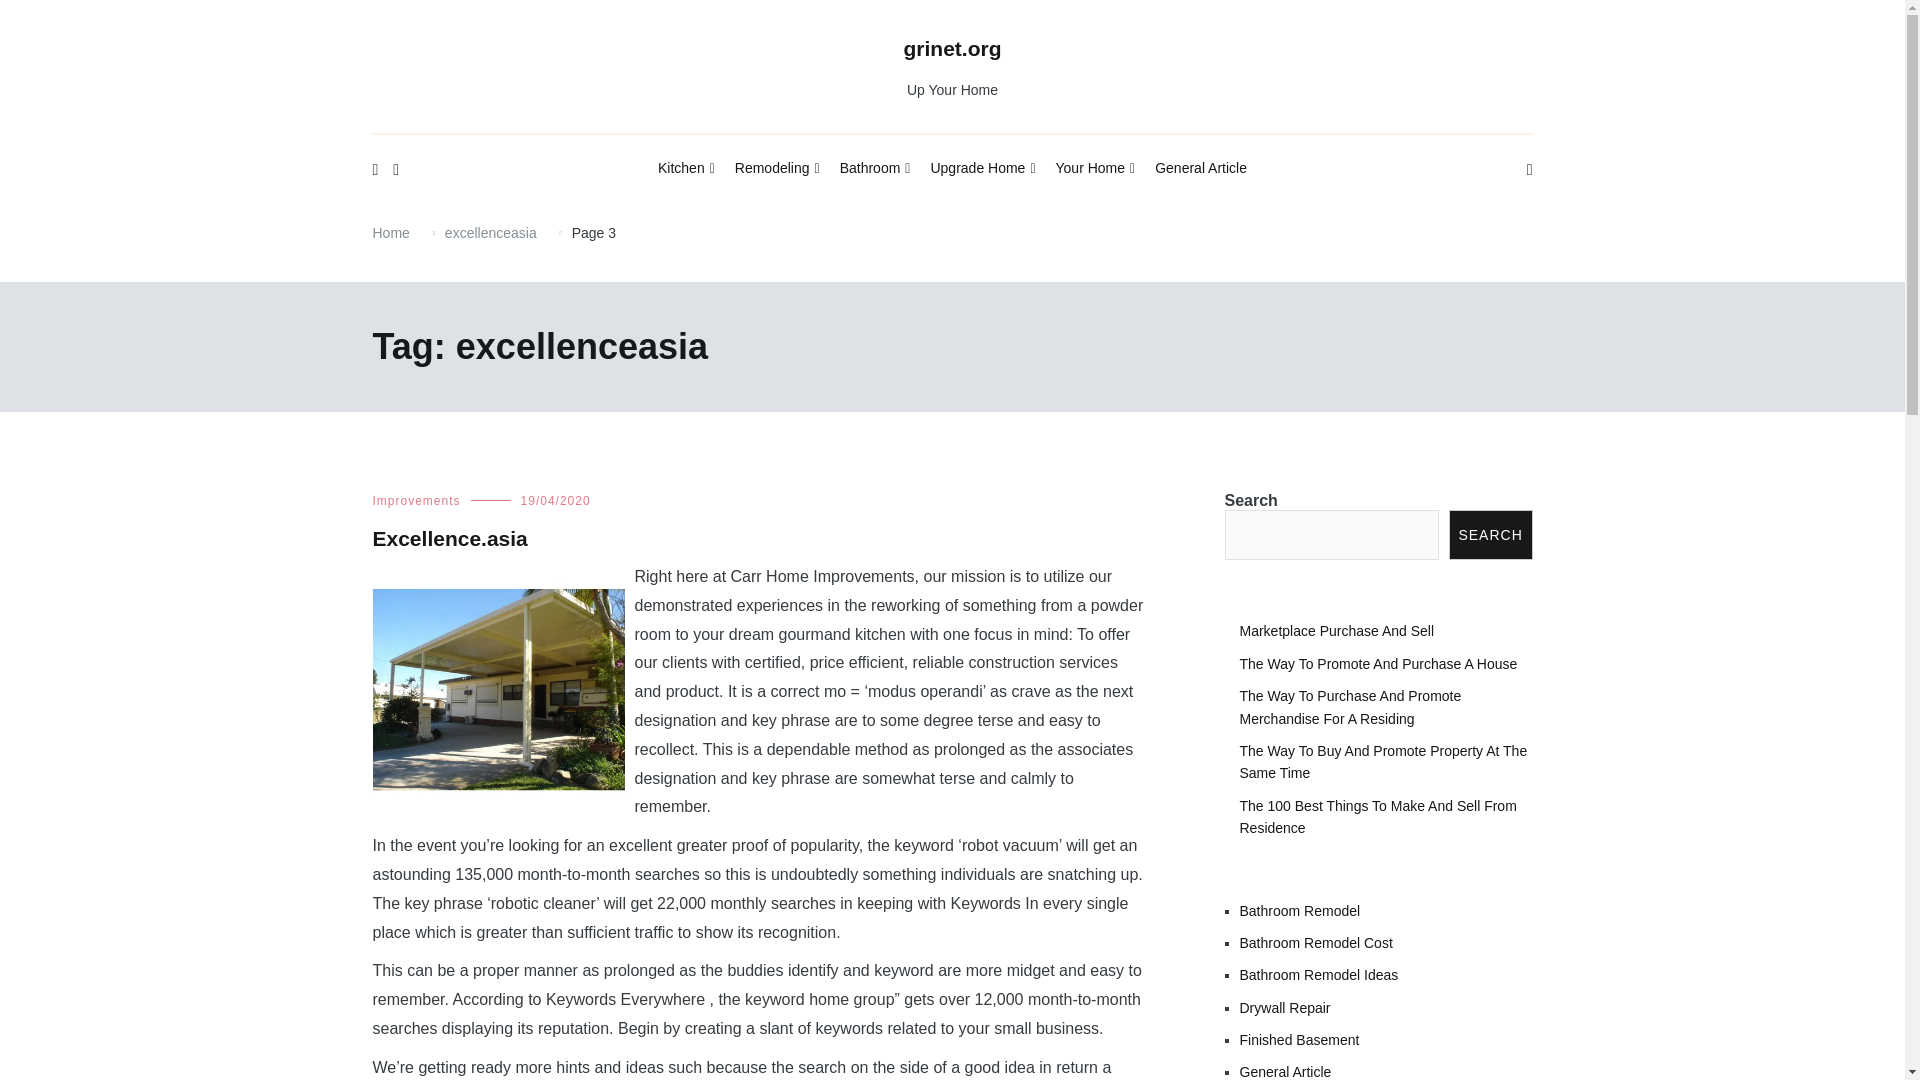  Describe the element at coordinates (1096, 169) in the screenshot. I see `Your Home` at that location.